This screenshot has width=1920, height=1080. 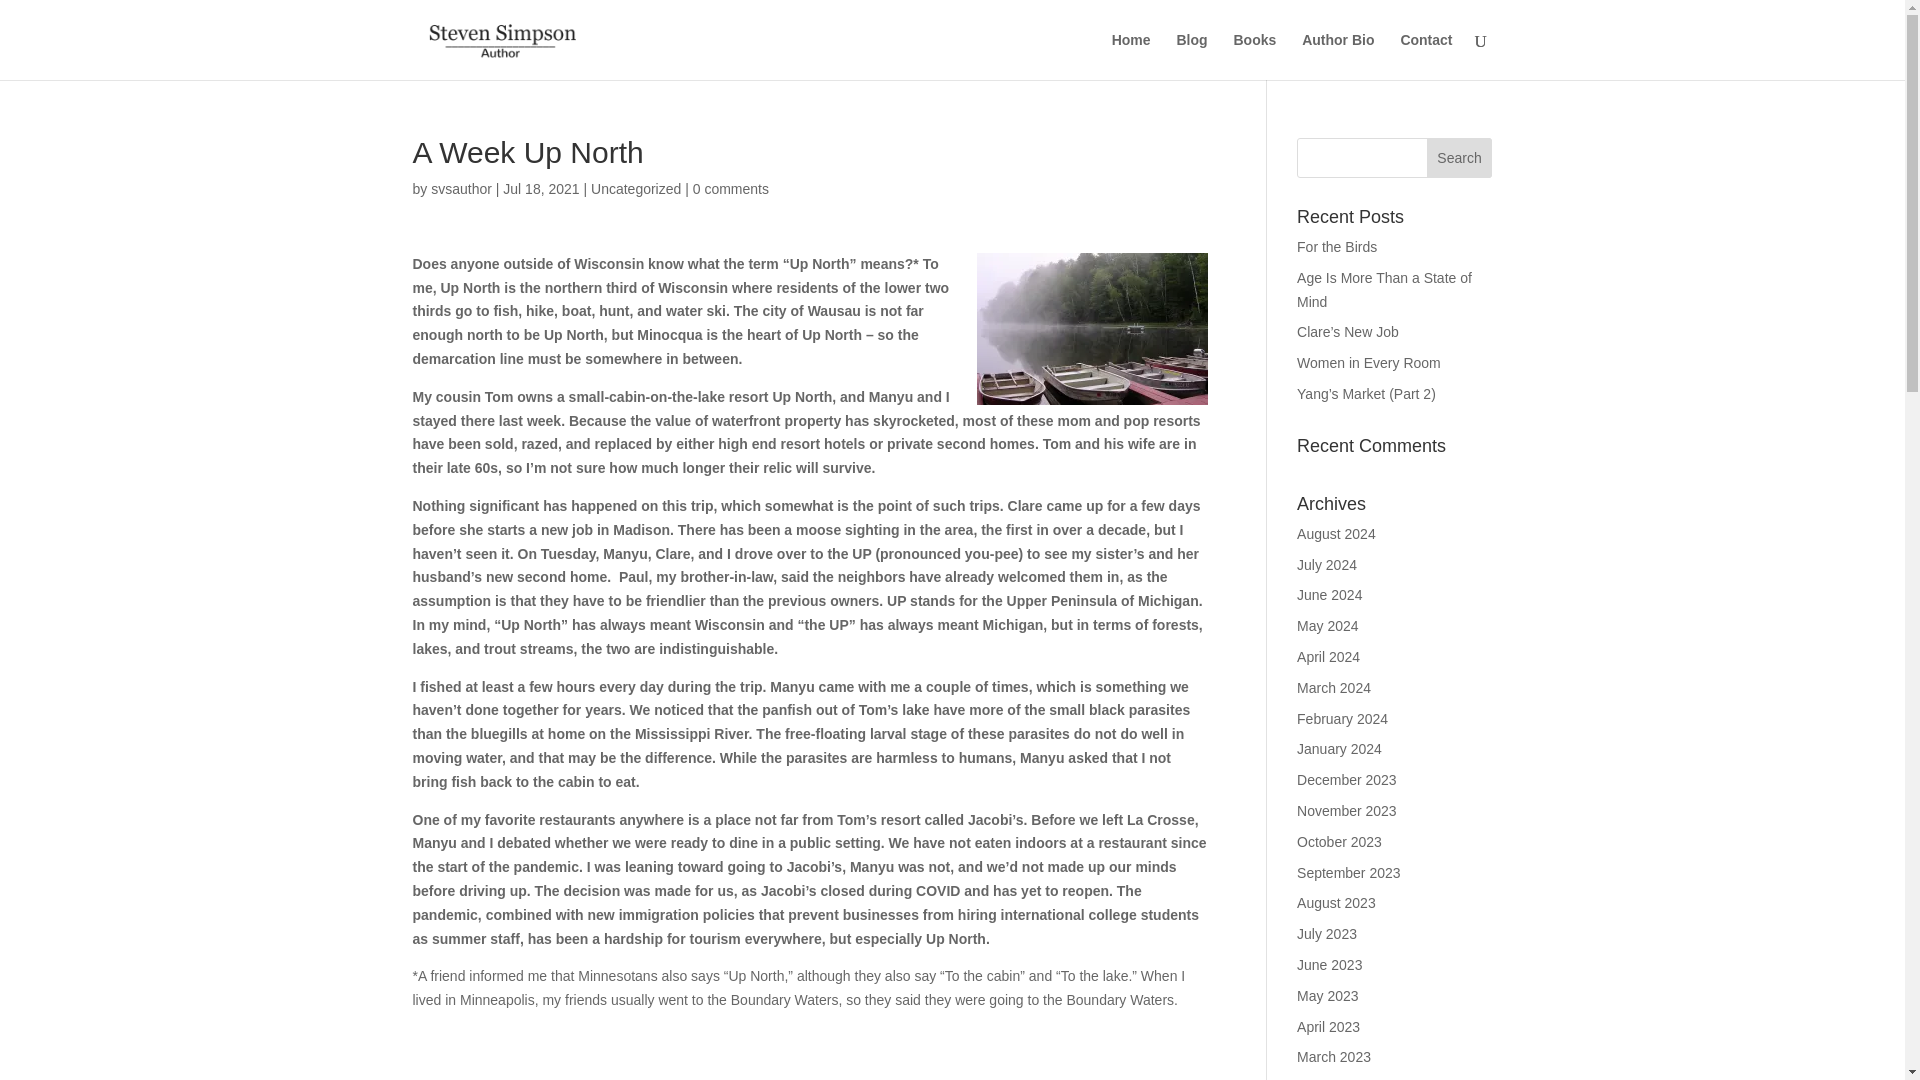 I want to click on Age Is More Than a State of Mind, so click(x=1384, y=290).